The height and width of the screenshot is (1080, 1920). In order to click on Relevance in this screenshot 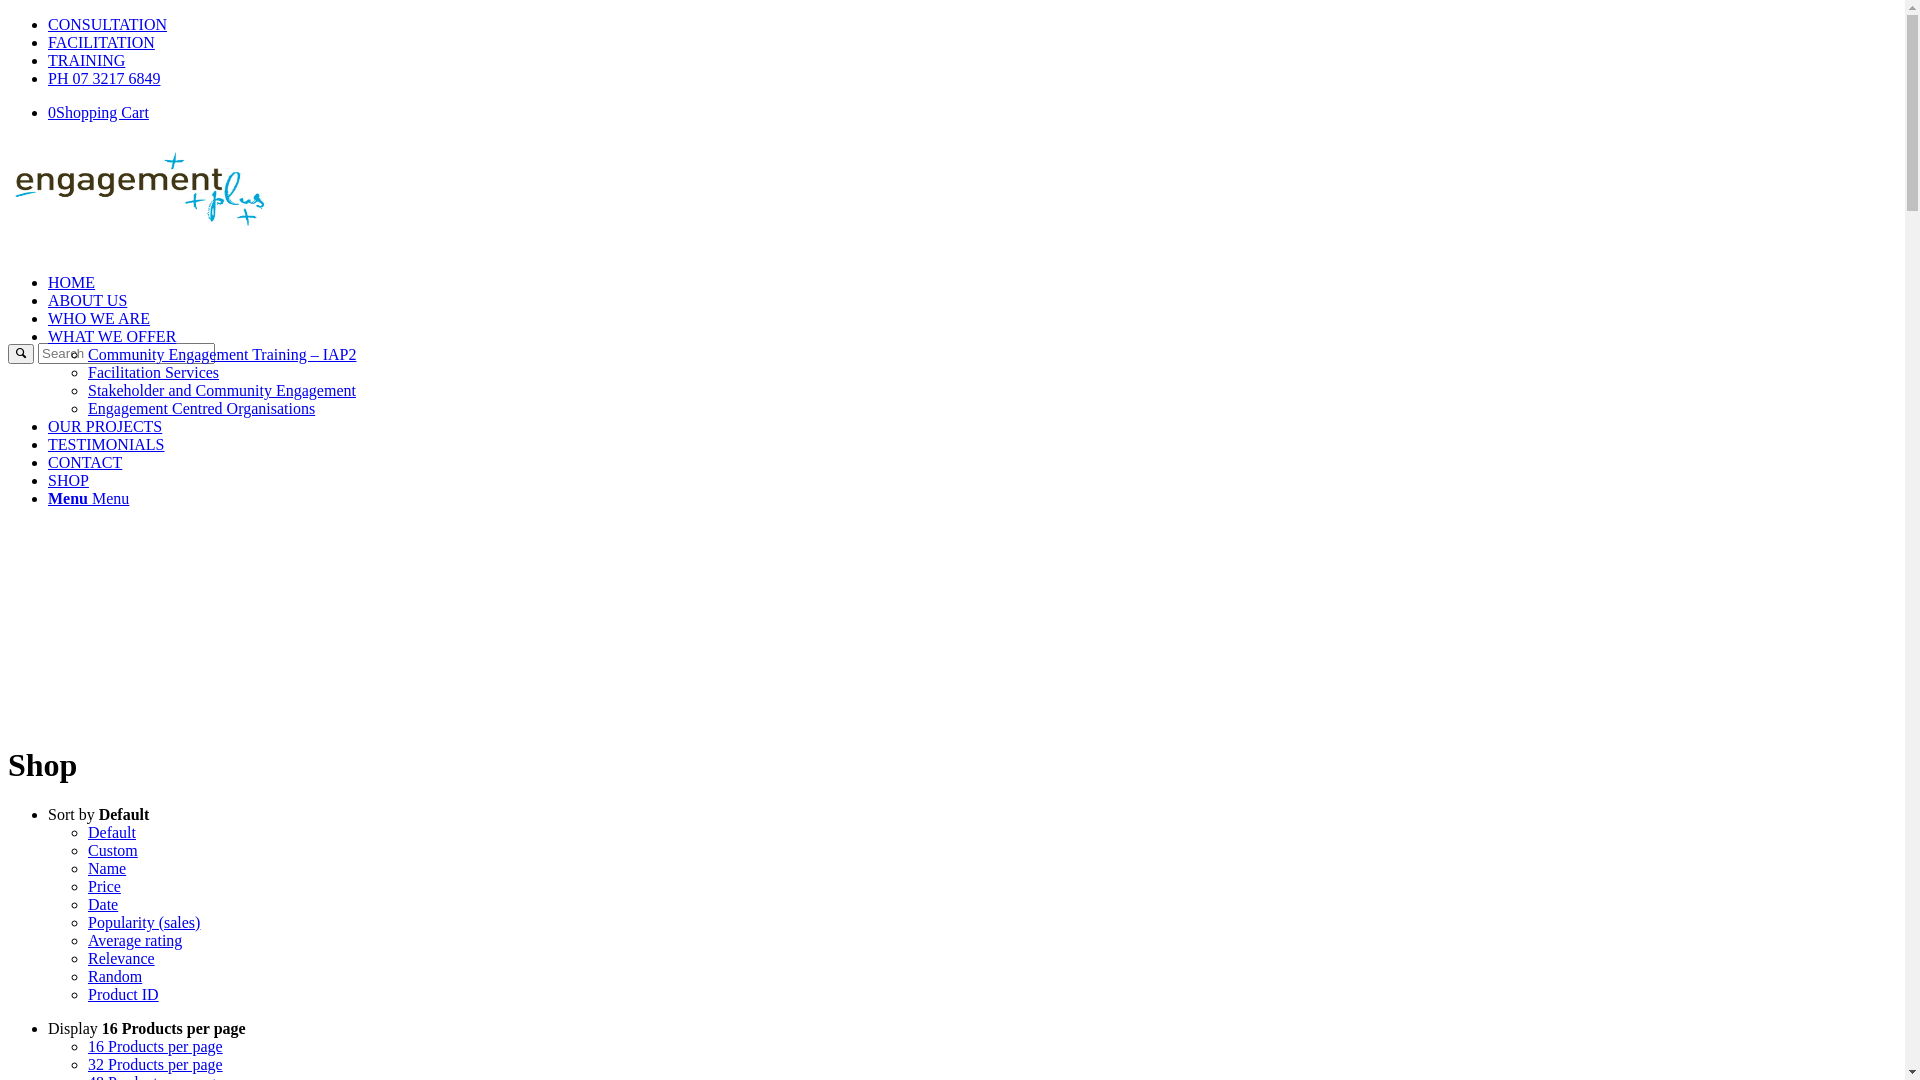, I will do `click(122, 958)`.